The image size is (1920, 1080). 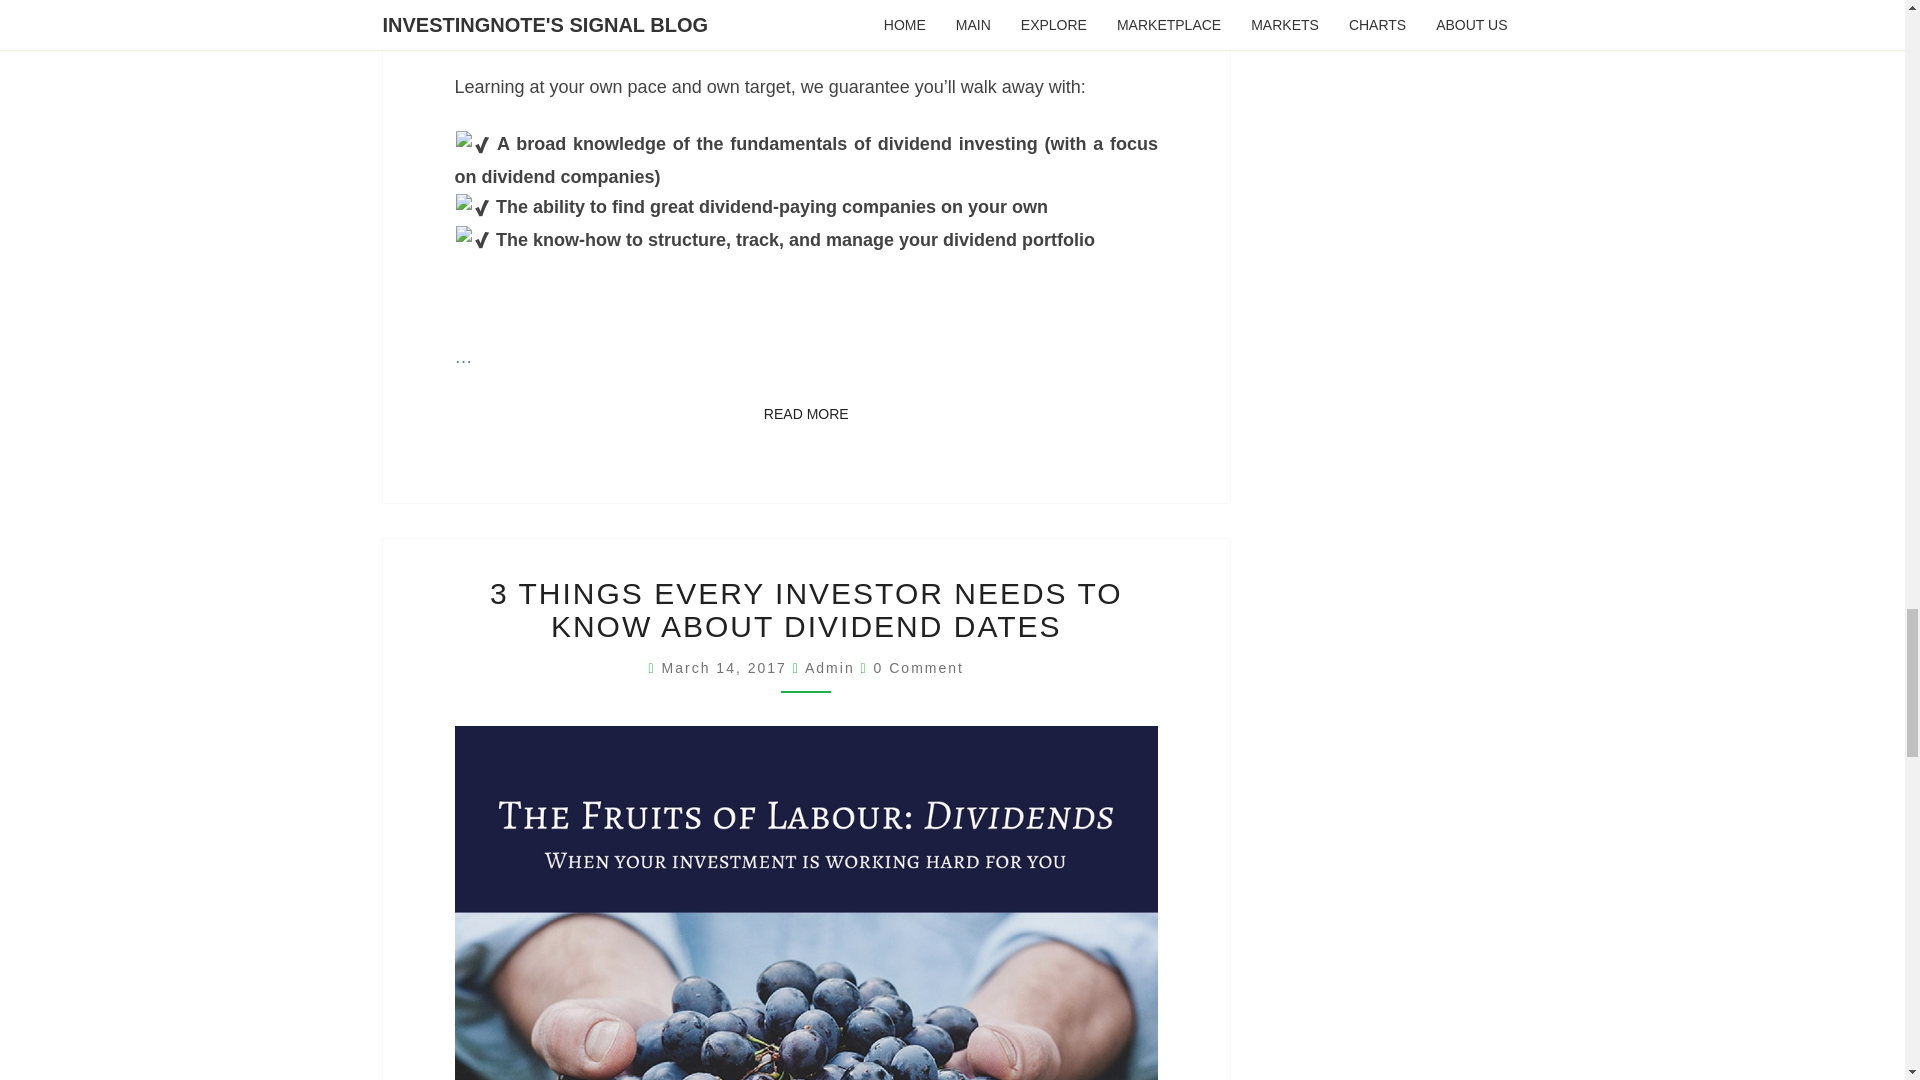 I want to click on View all posts by admin, so click(x=829, y=668).